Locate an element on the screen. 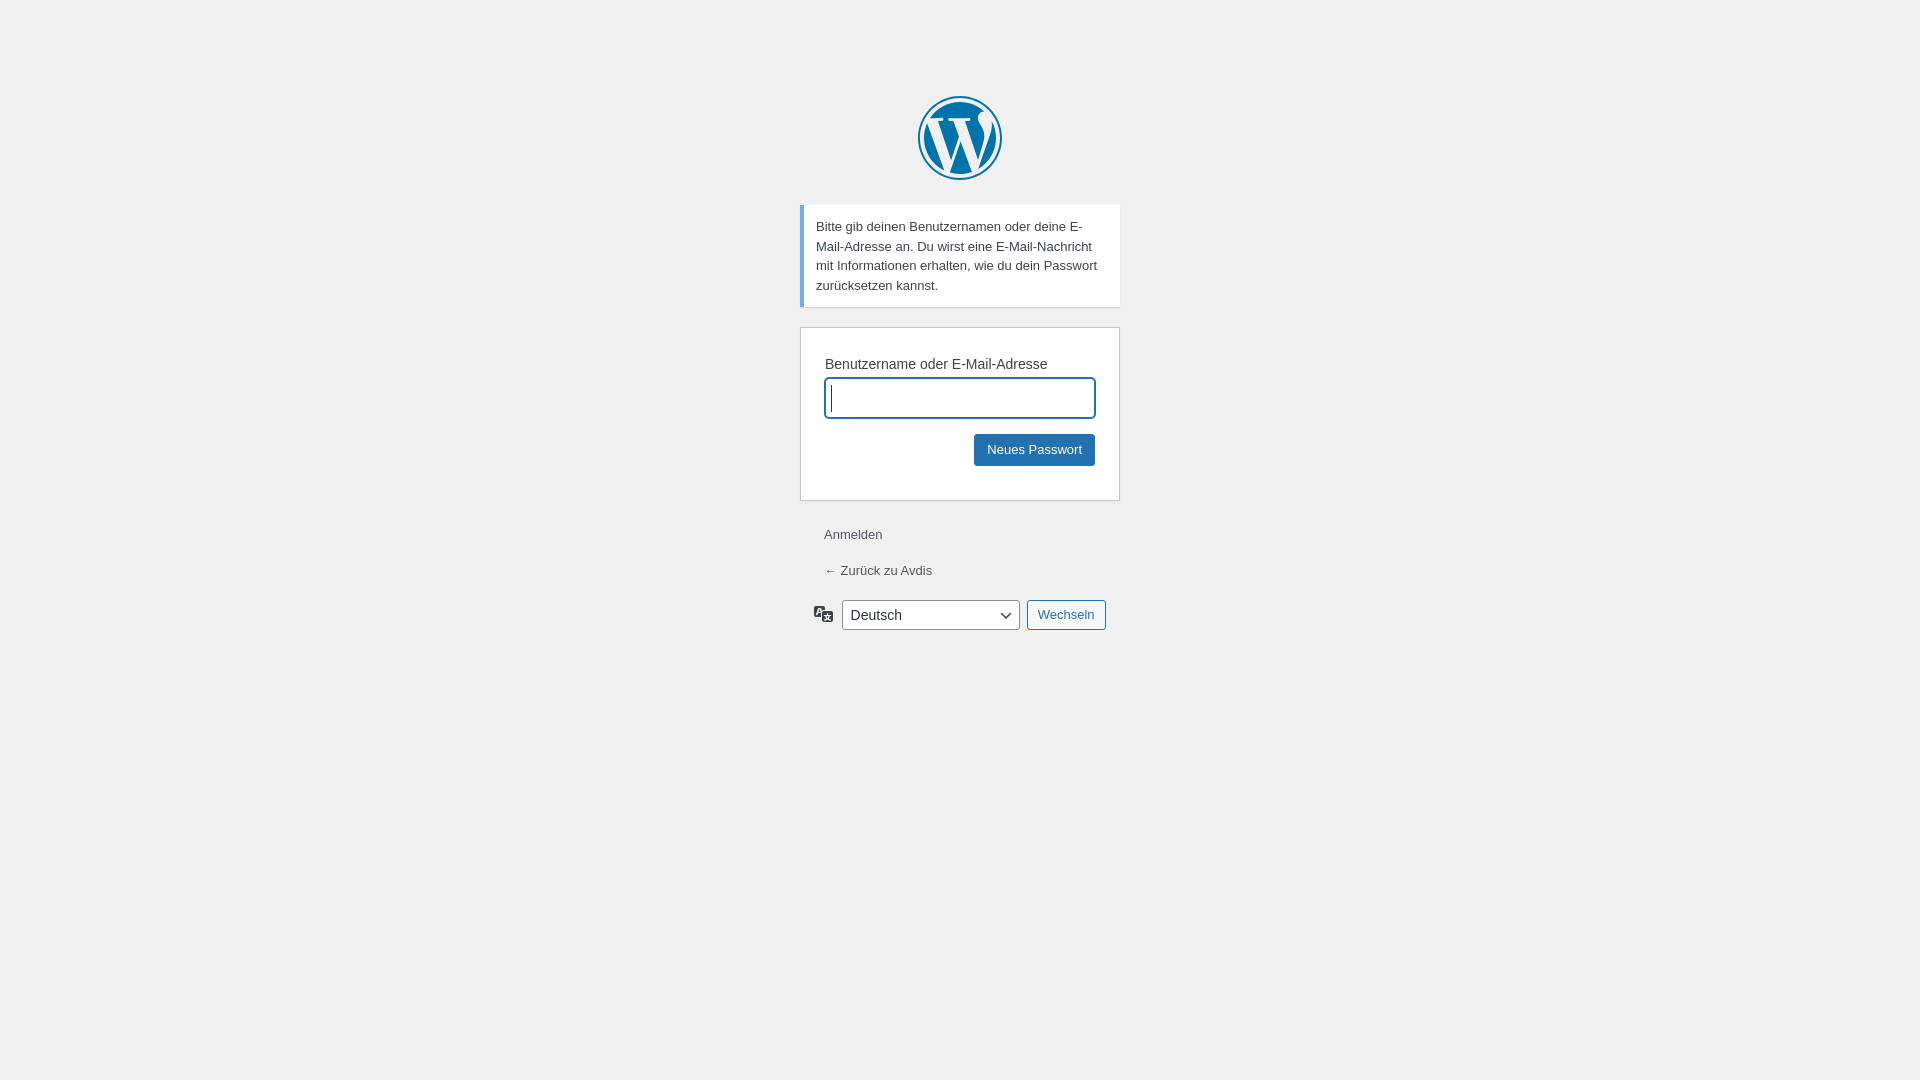 This screenshot has width=1920, height=1080. Neues Passwort is located at coordinates (1034, 450).